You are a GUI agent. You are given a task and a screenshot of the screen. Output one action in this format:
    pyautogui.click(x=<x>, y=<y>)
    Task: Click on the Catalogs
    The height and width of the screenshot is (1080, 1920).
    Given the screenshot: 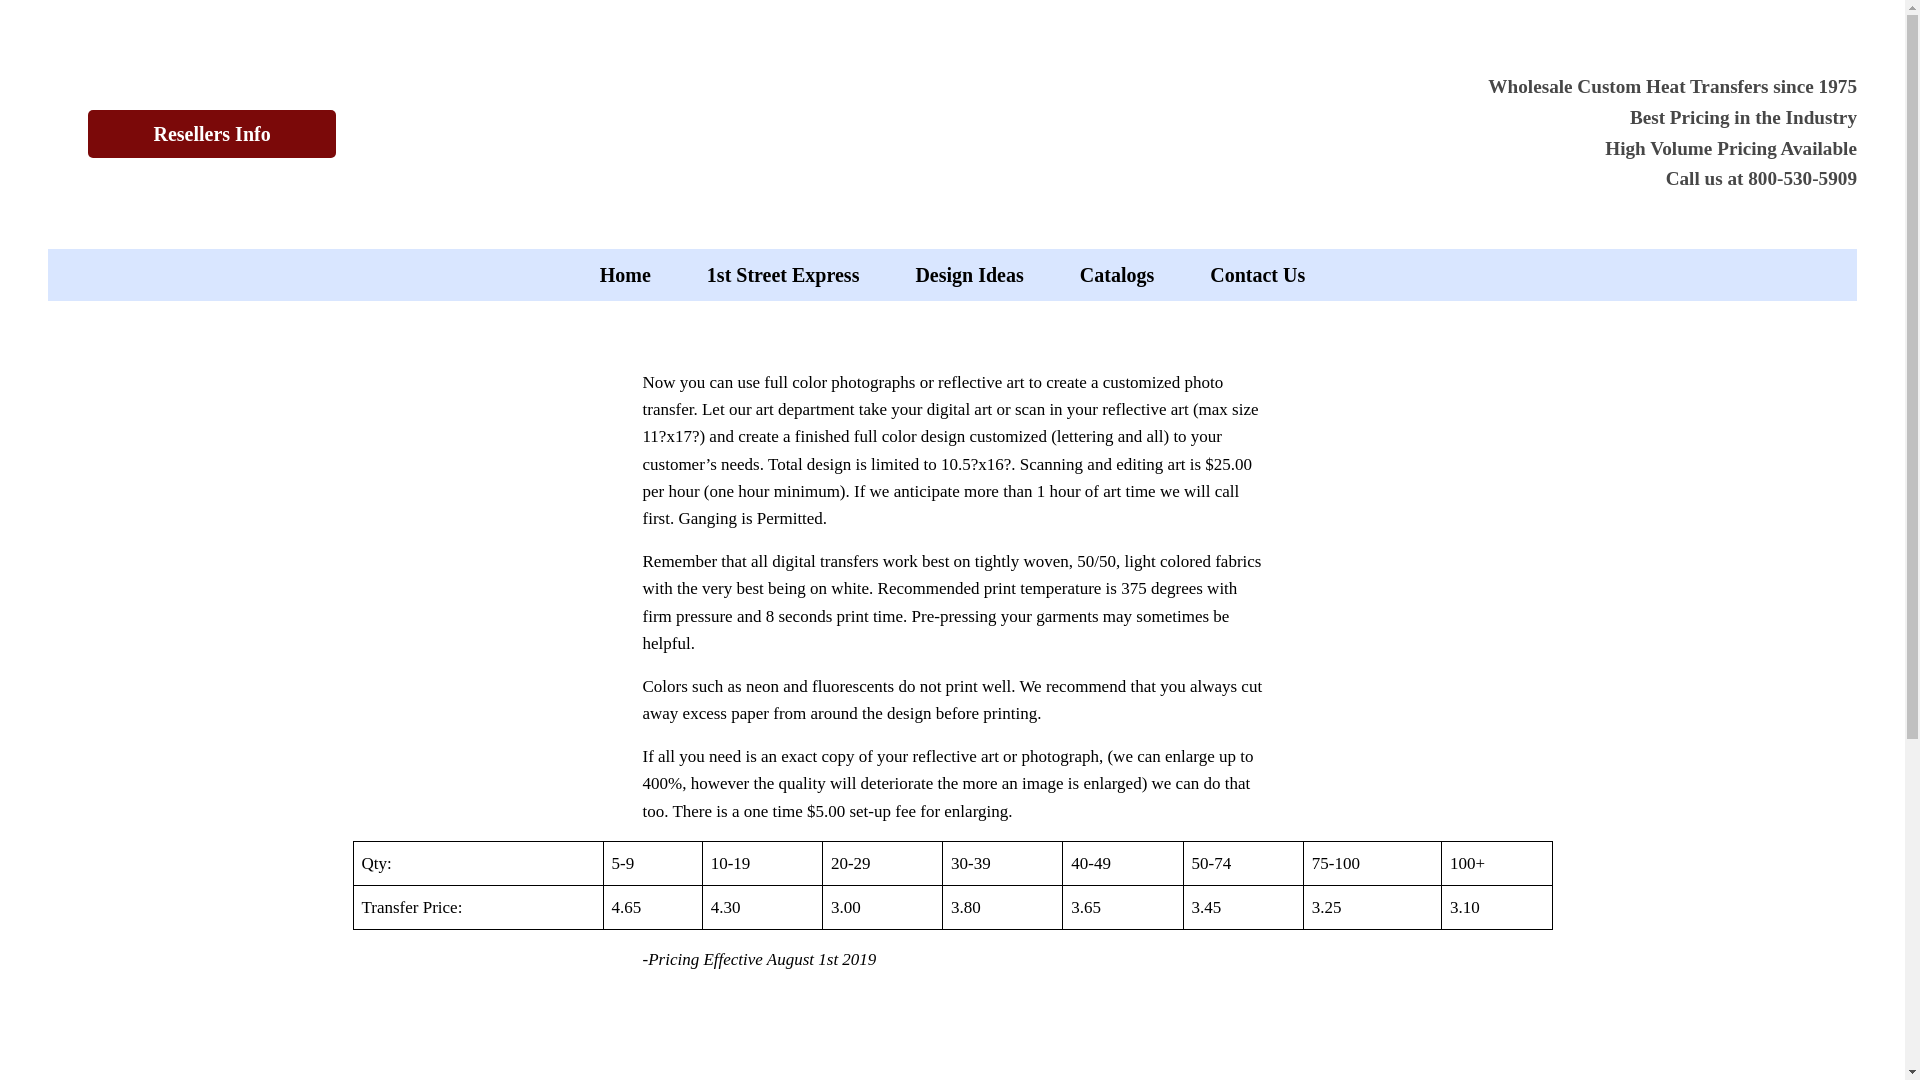 What is the action you would take?
    pyautogui.click(x=1116, y=275)
    